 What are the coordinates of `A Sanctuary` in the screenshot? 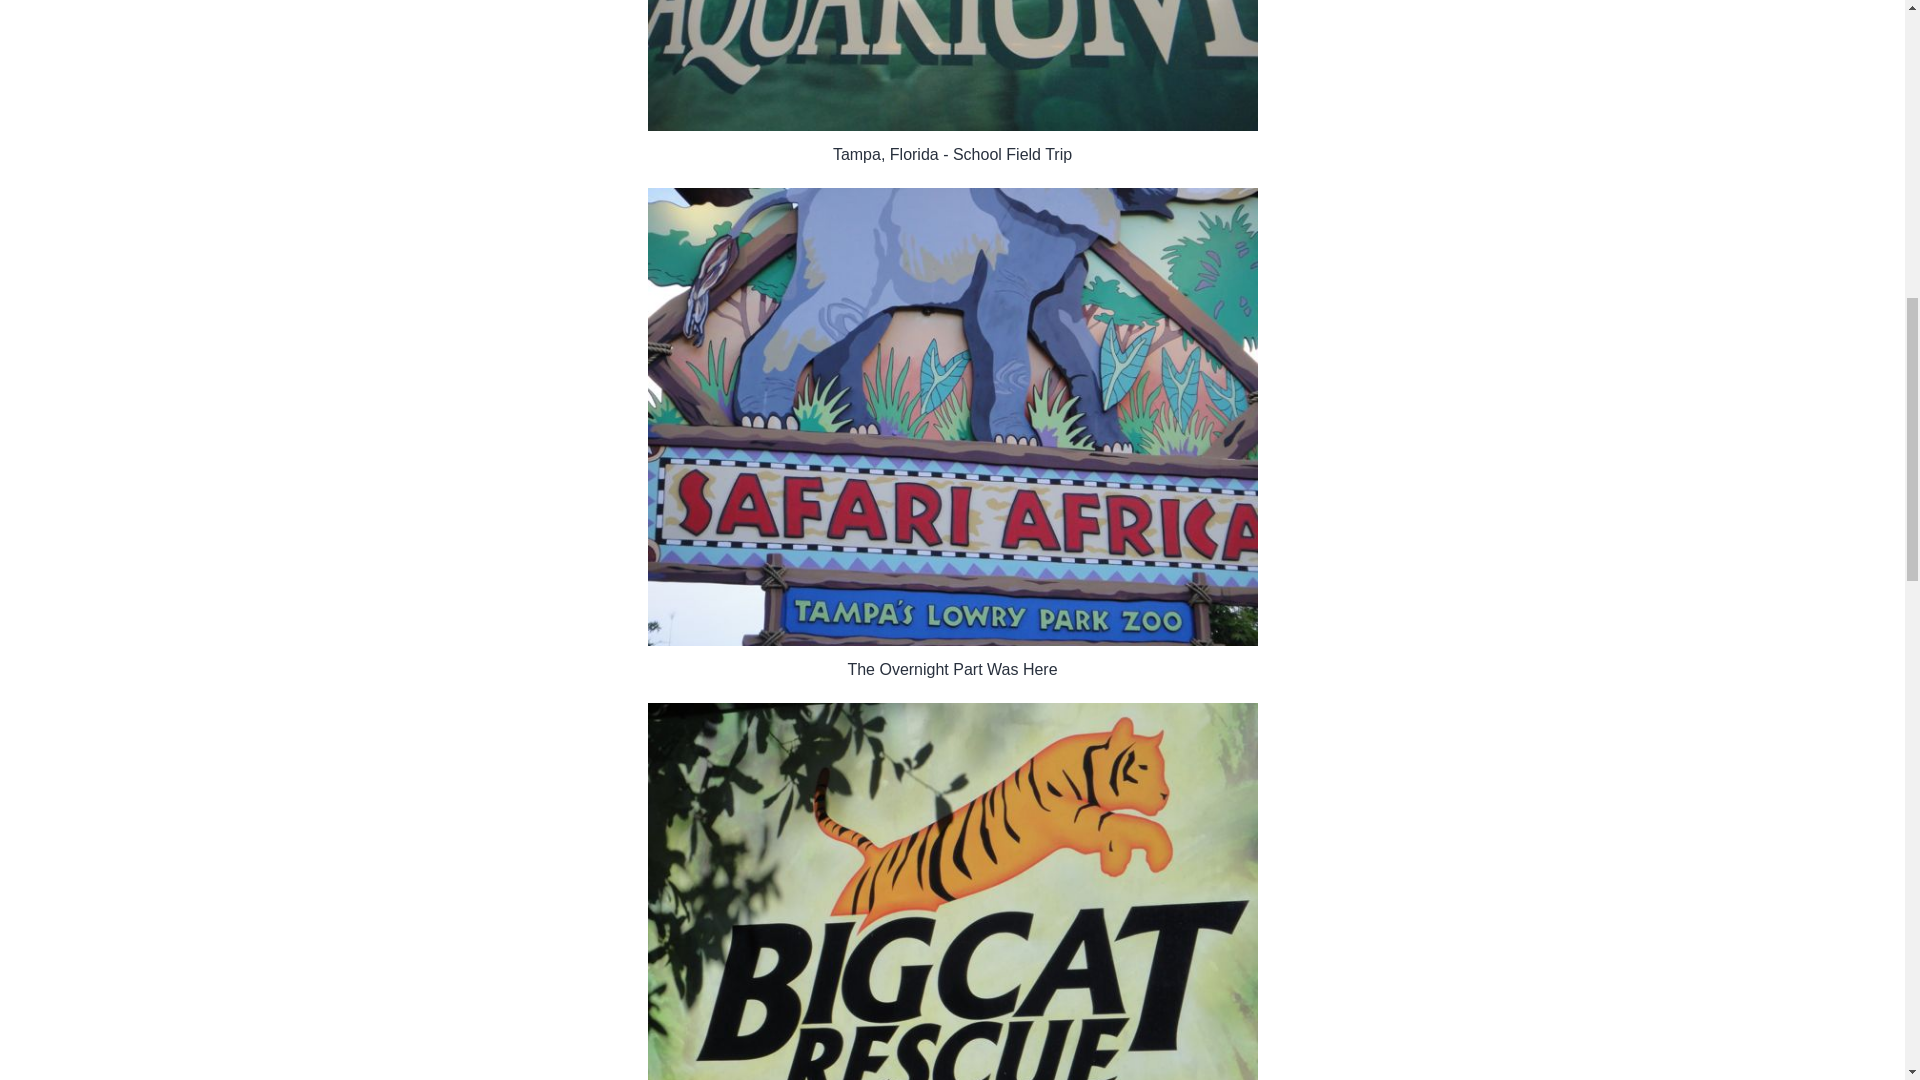 It's located at (952, 892).